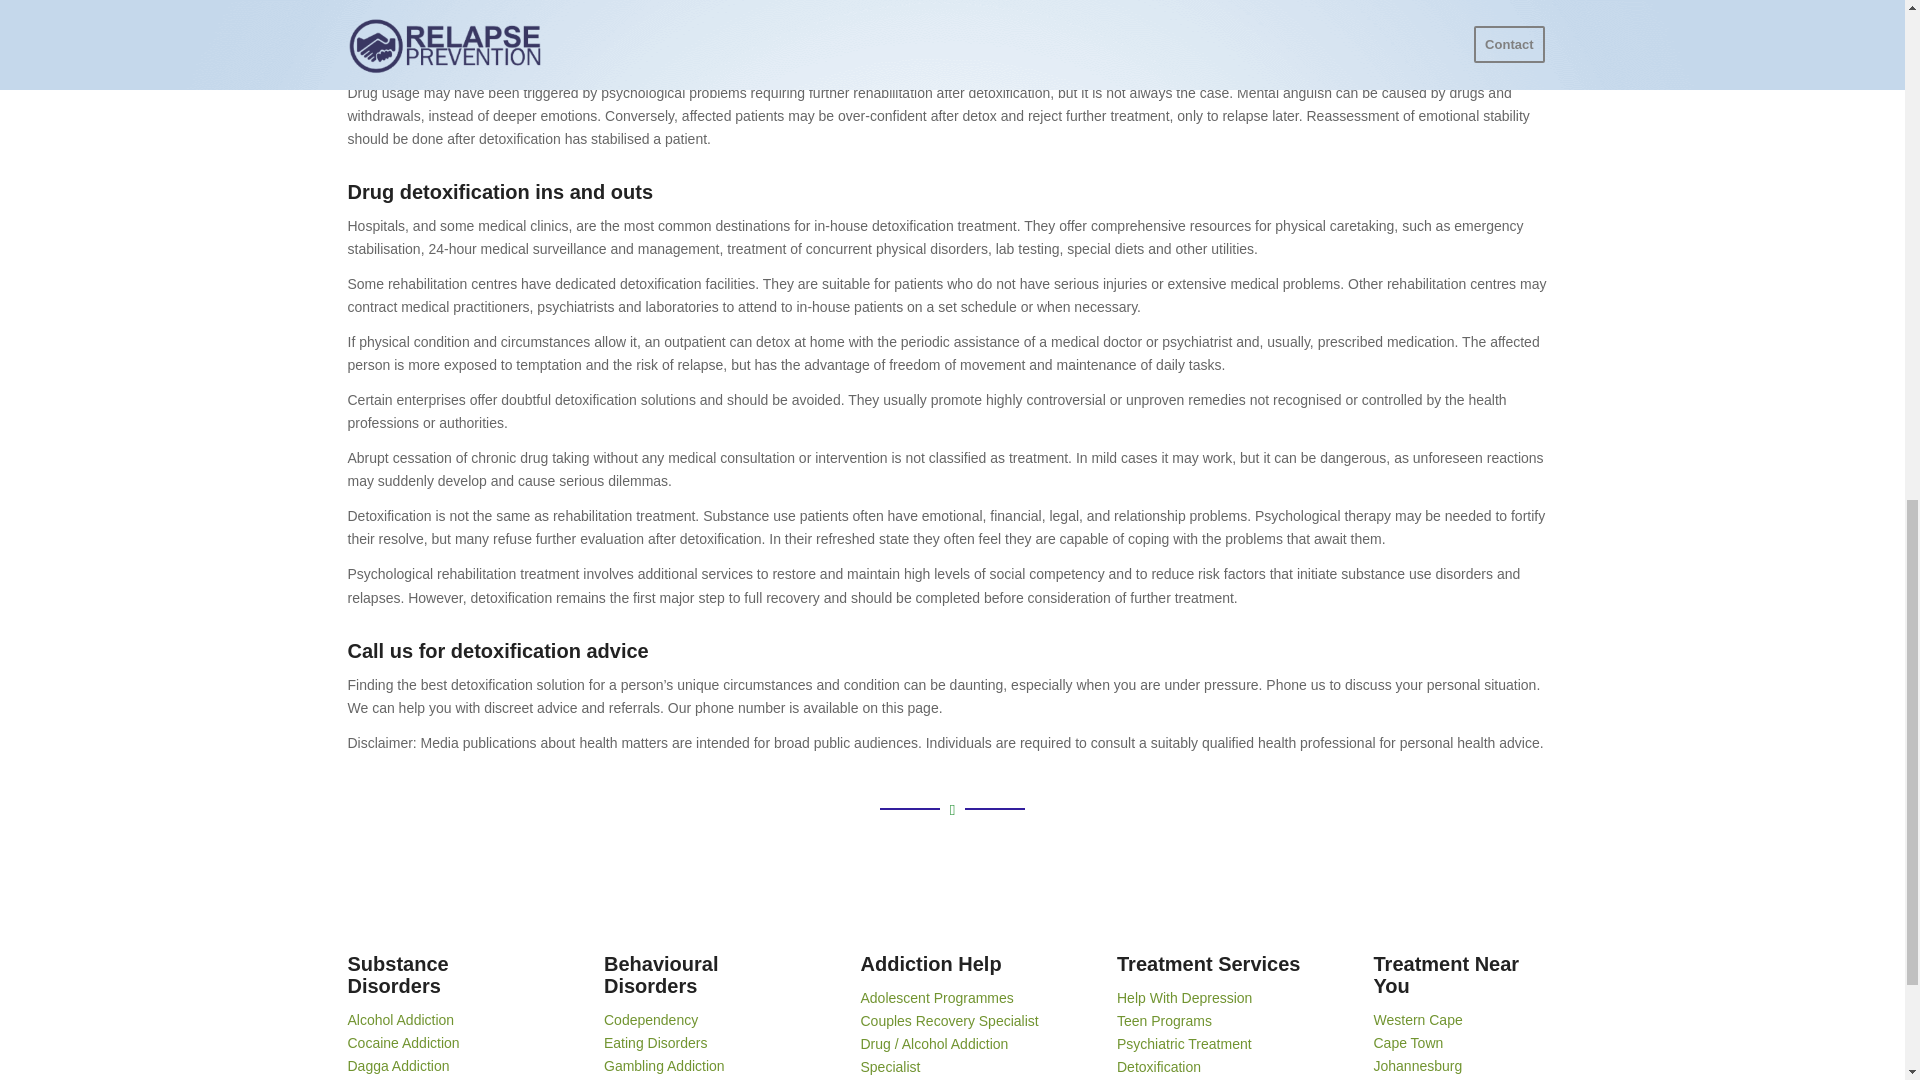 This screenshot has width=1920, height=1080. What do you see at coordinates (651, 1020) in the screenshot?
I see `Codependency` at bounding box center [651, 1020].